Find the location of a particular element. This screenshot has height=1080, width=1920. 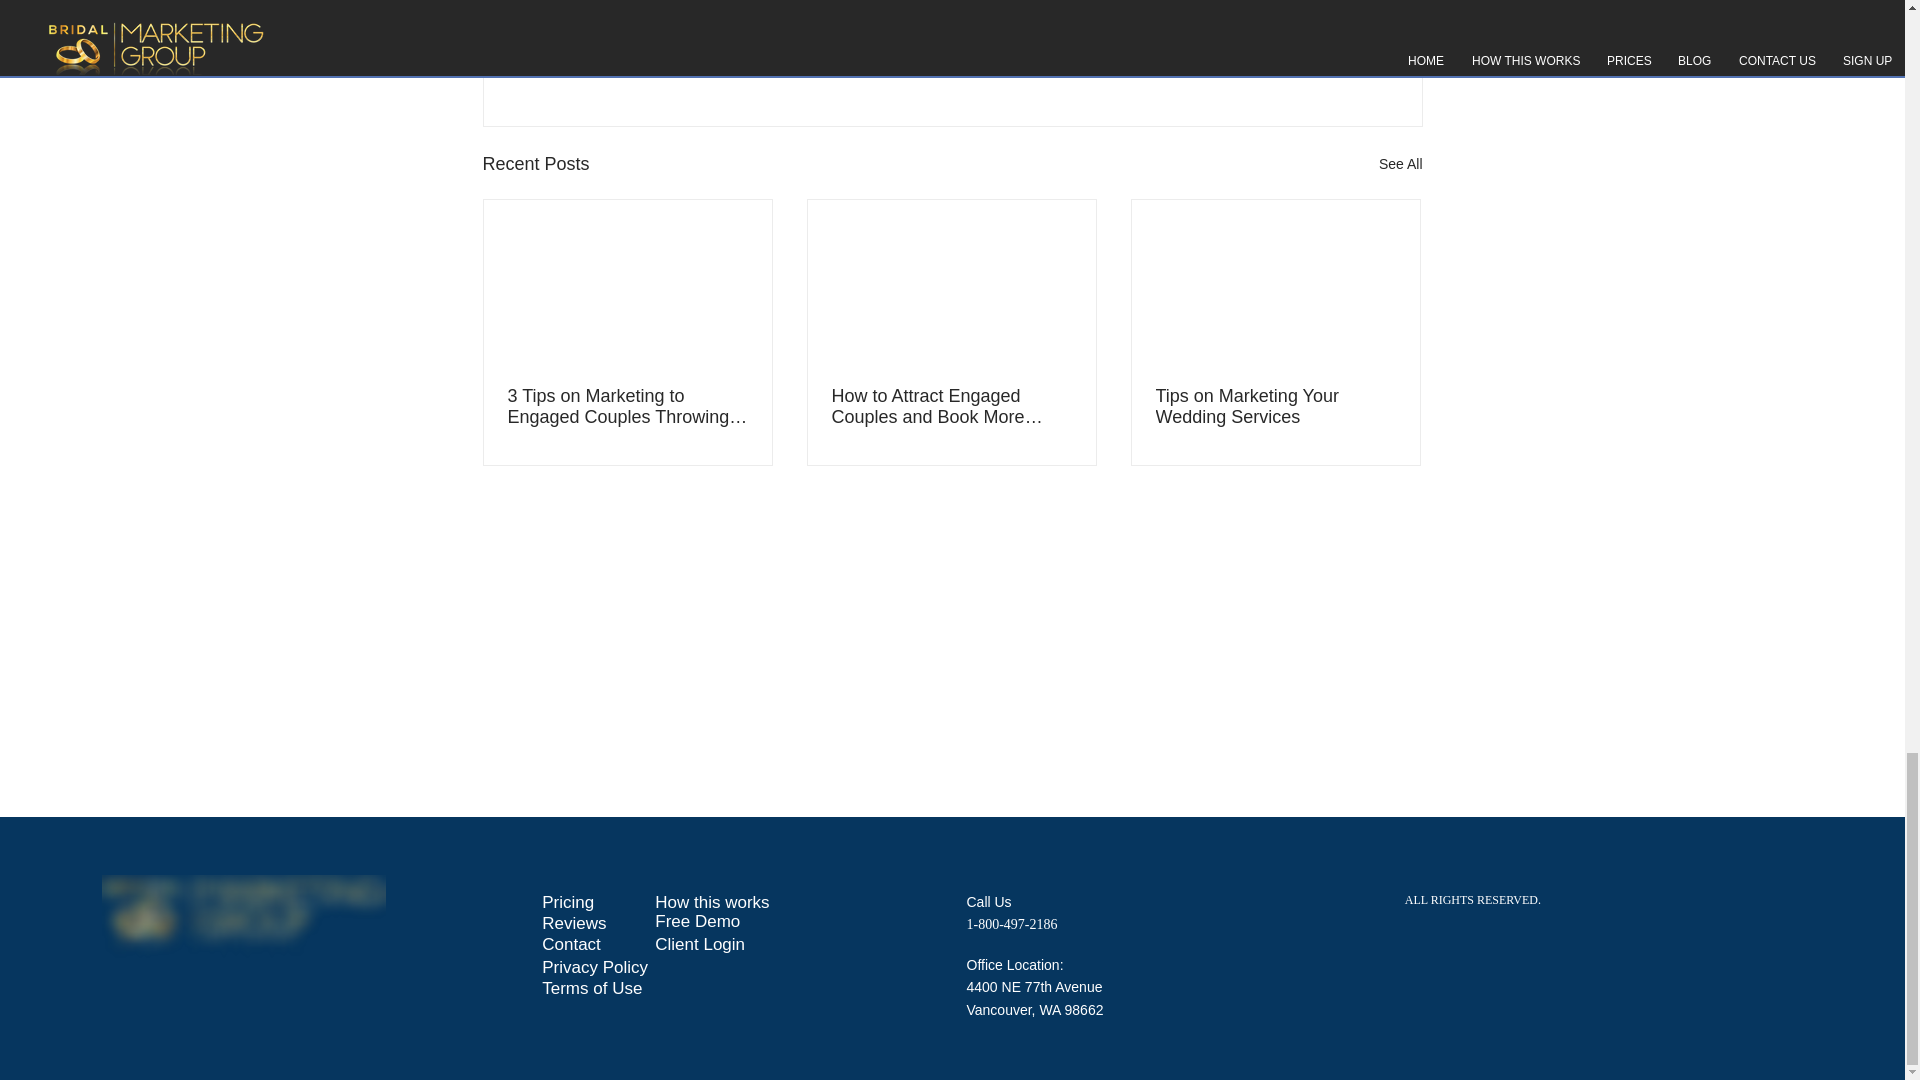

Client Login is located at coordinates (712, 944).